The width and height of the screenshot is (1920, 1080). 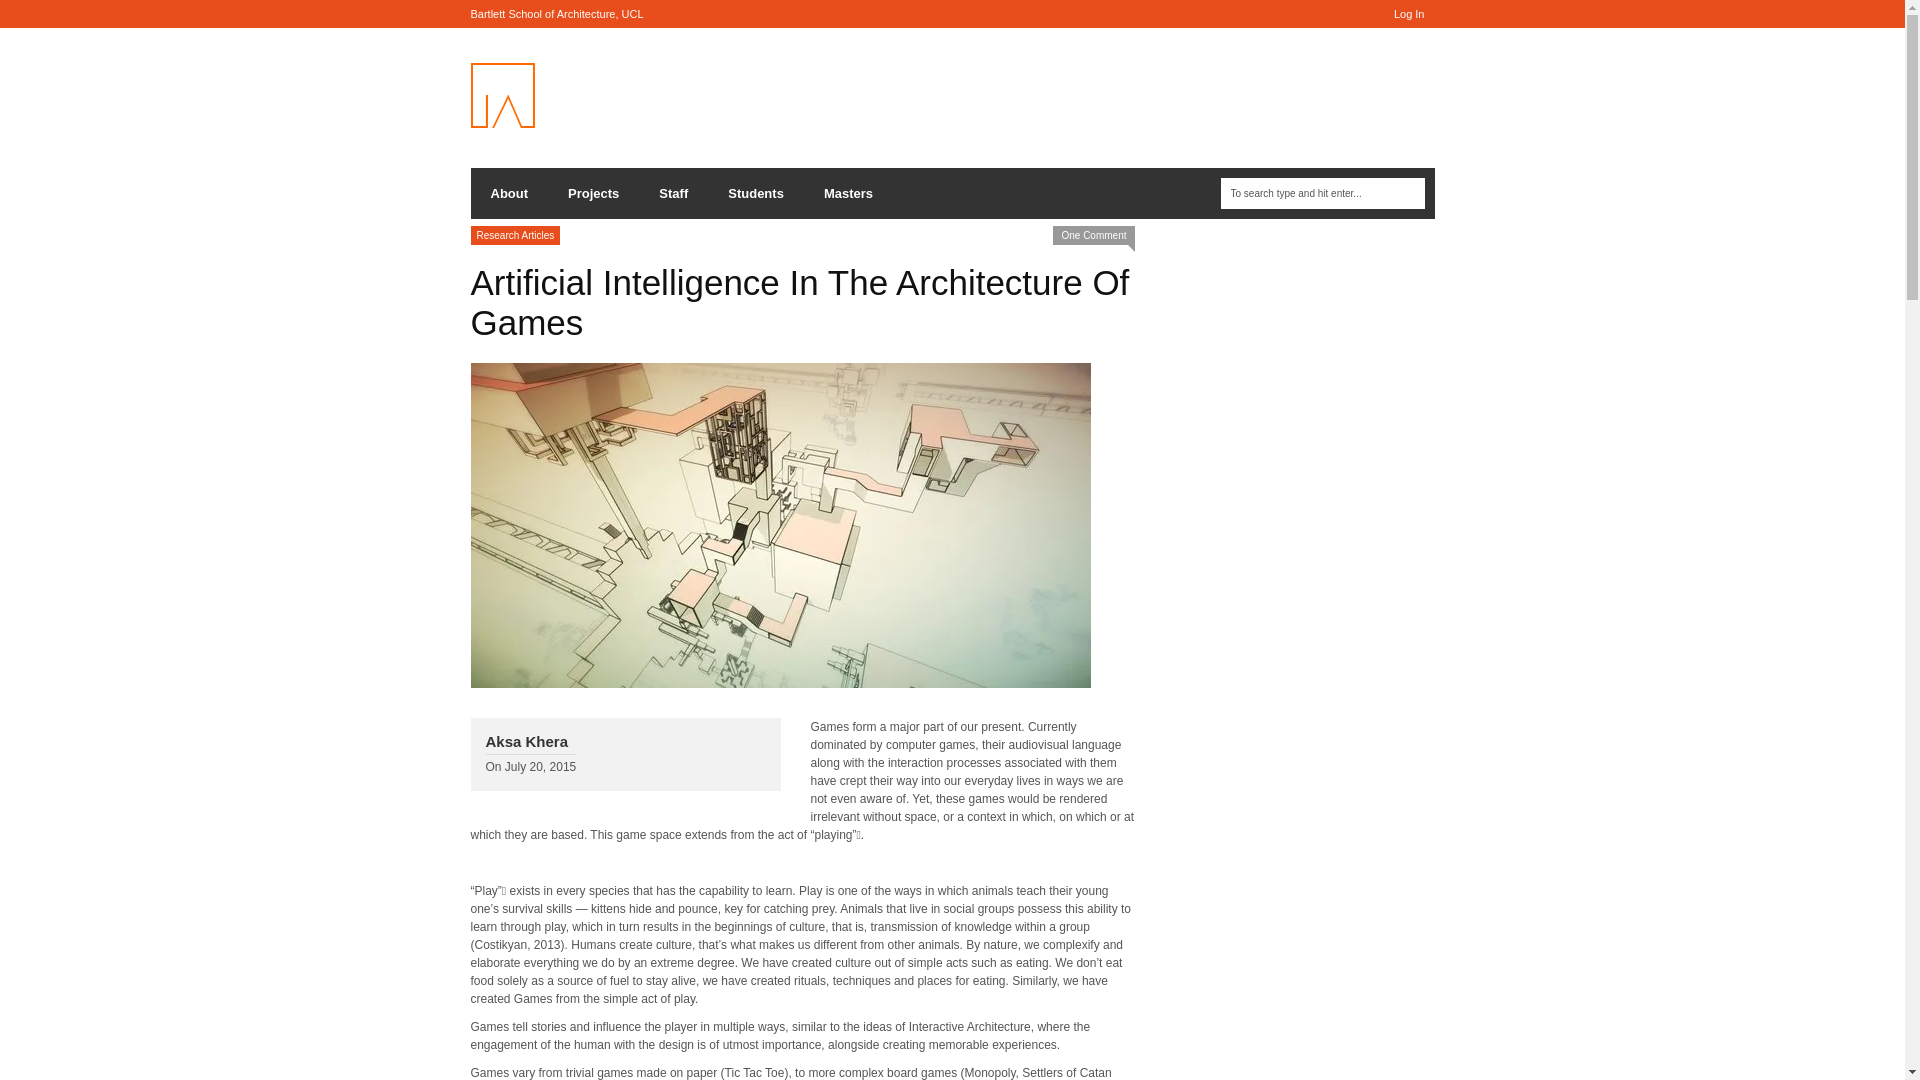 What do you see at coordinates (848, 194) in the screenshot?
I see `Masters` at bounding box center [848, 194].